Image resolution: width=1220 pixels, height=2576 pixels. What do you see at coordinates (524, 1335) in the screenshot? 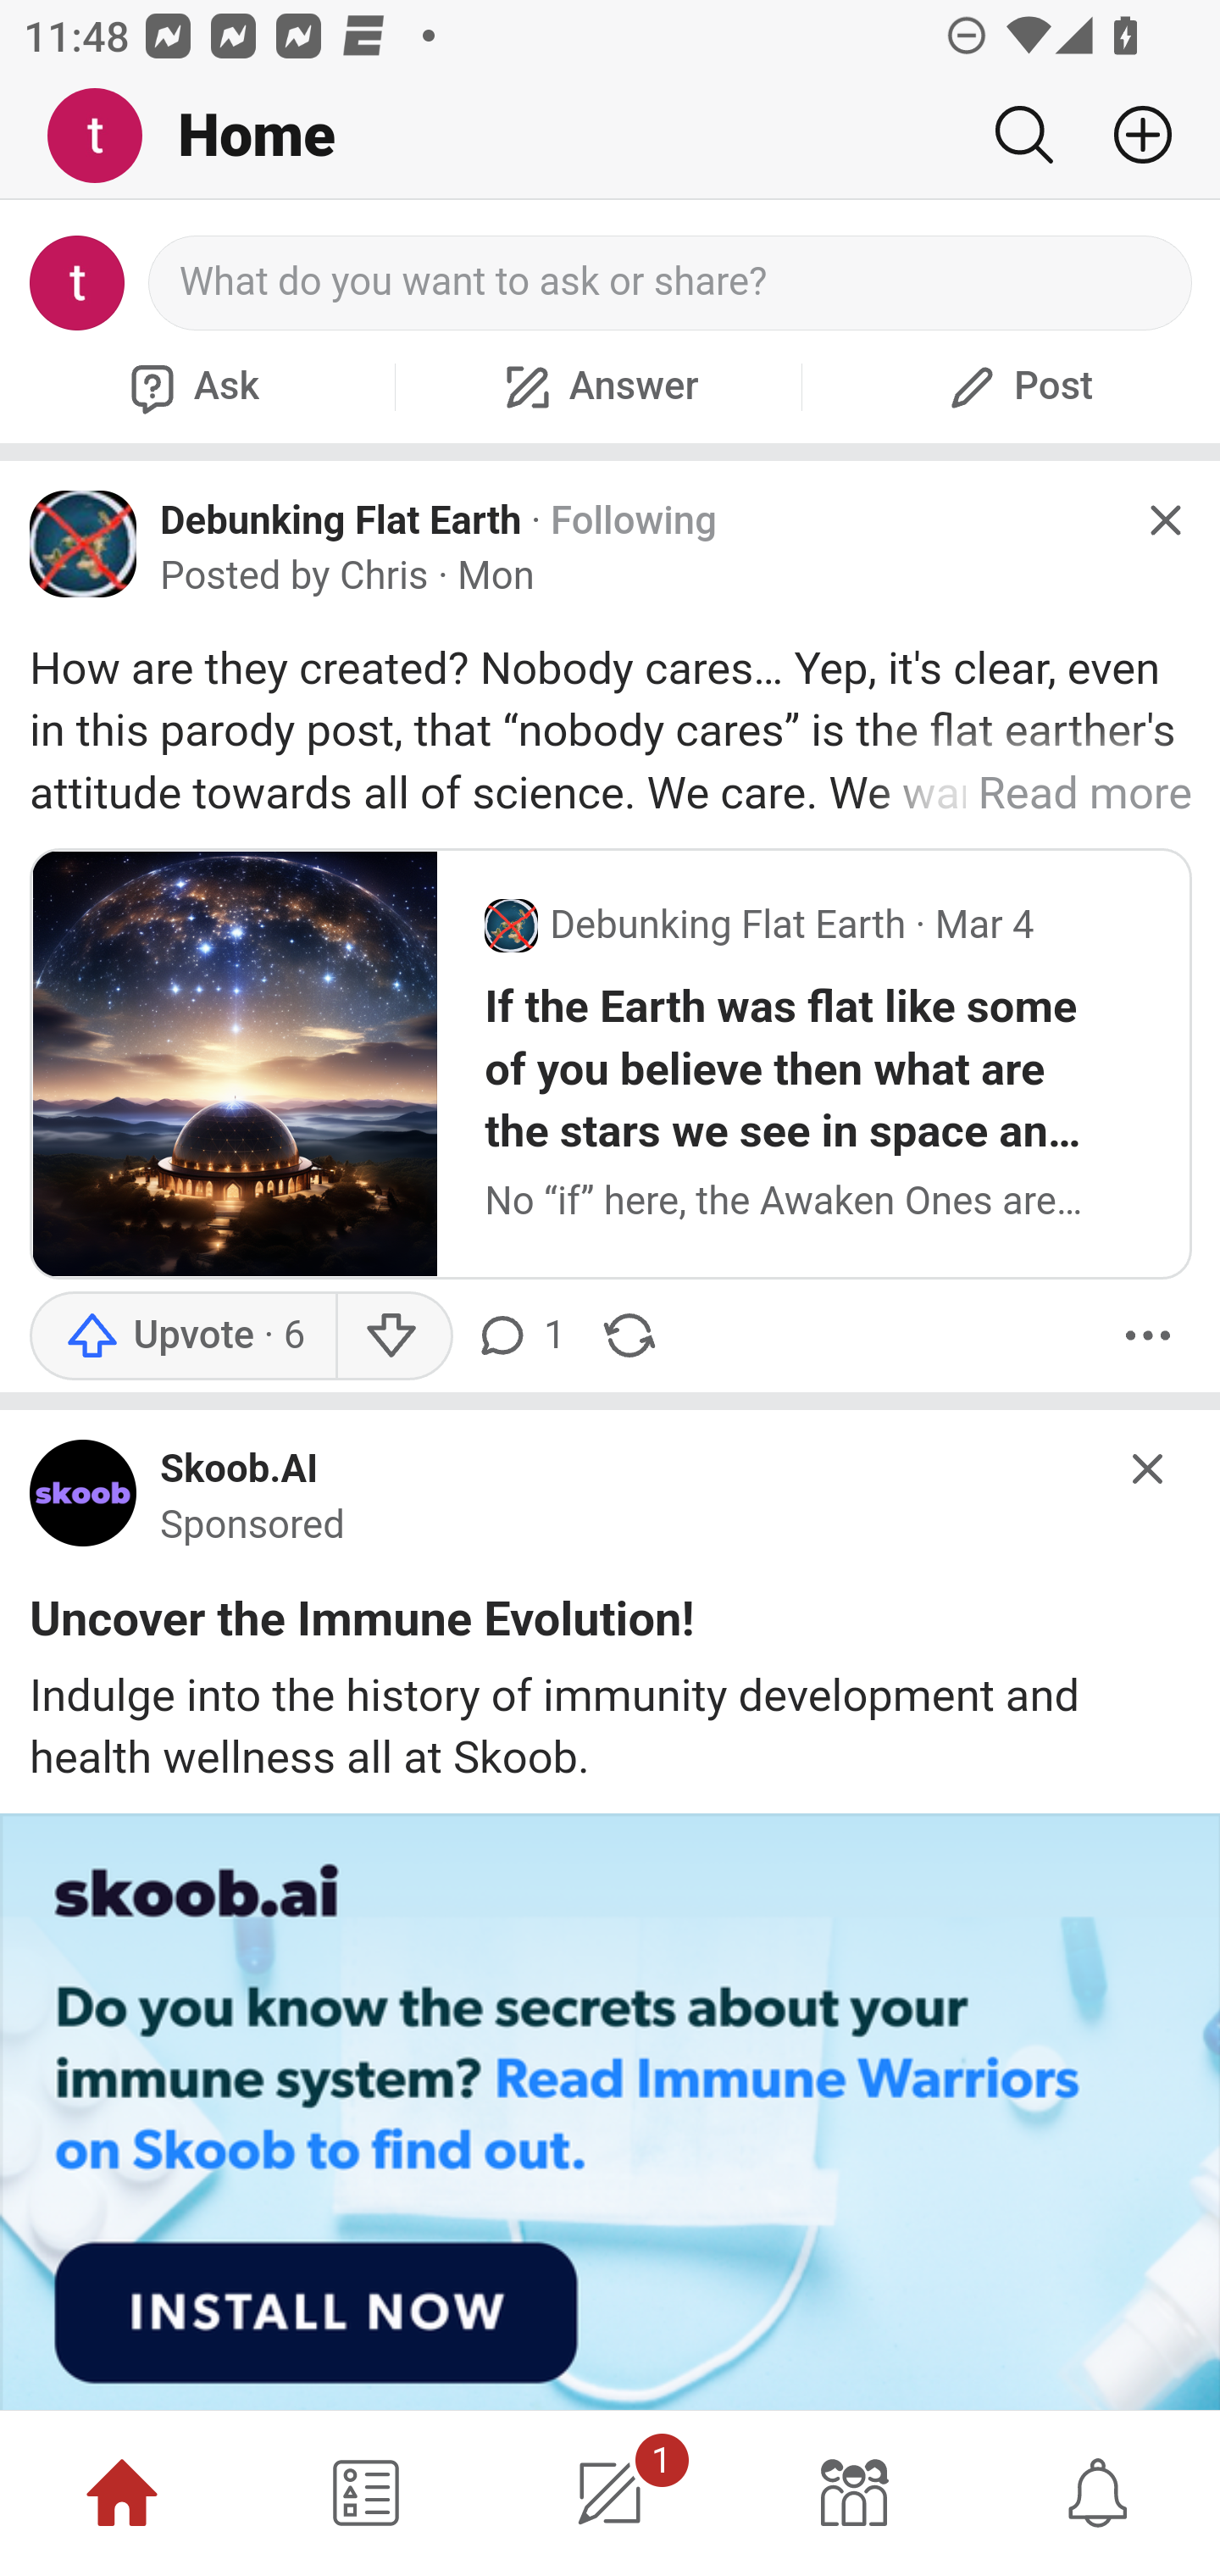
I see `1 comment` at bounding box center [524, 1335].